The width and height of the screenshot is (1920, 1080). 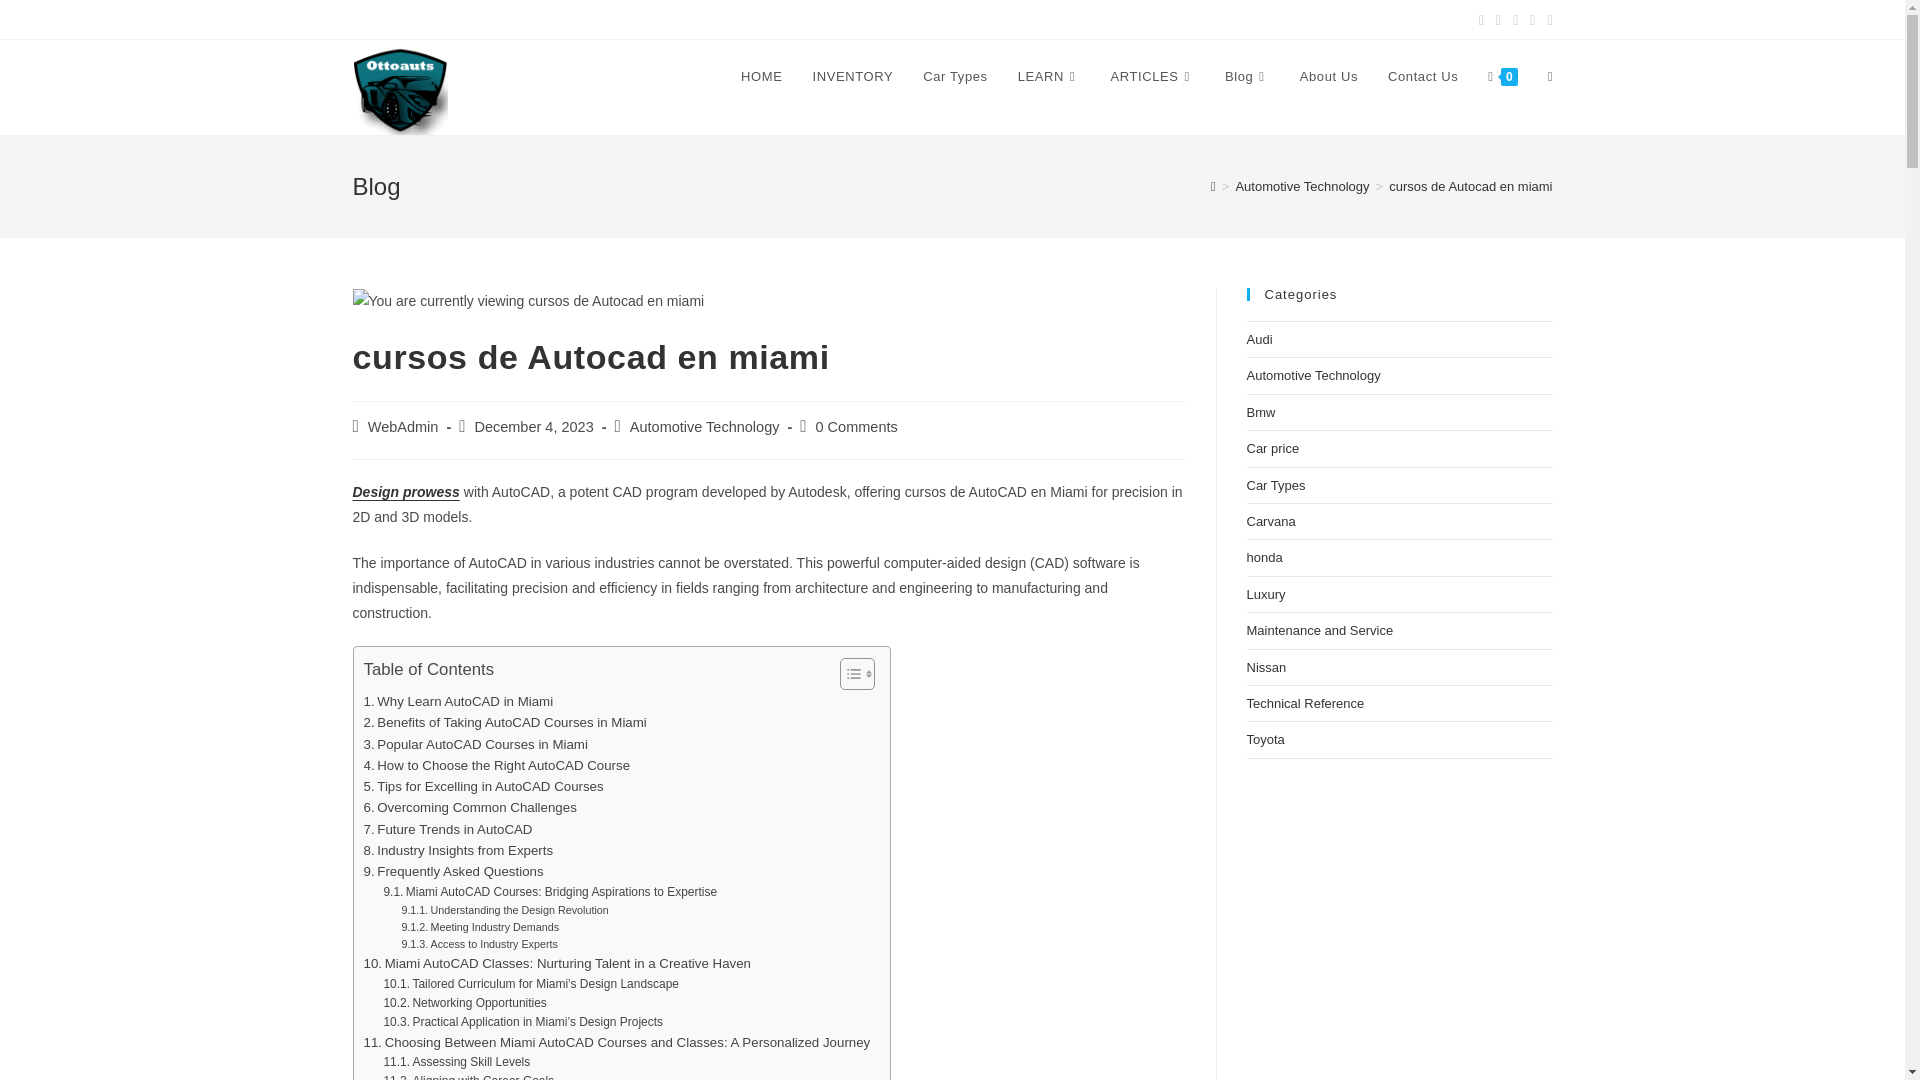 What do you see at coordinates (506, 722) in the screenshot?
I see `Benefits of Taking AutoCAD Courses in Miami` at bounding box center [506, 722].